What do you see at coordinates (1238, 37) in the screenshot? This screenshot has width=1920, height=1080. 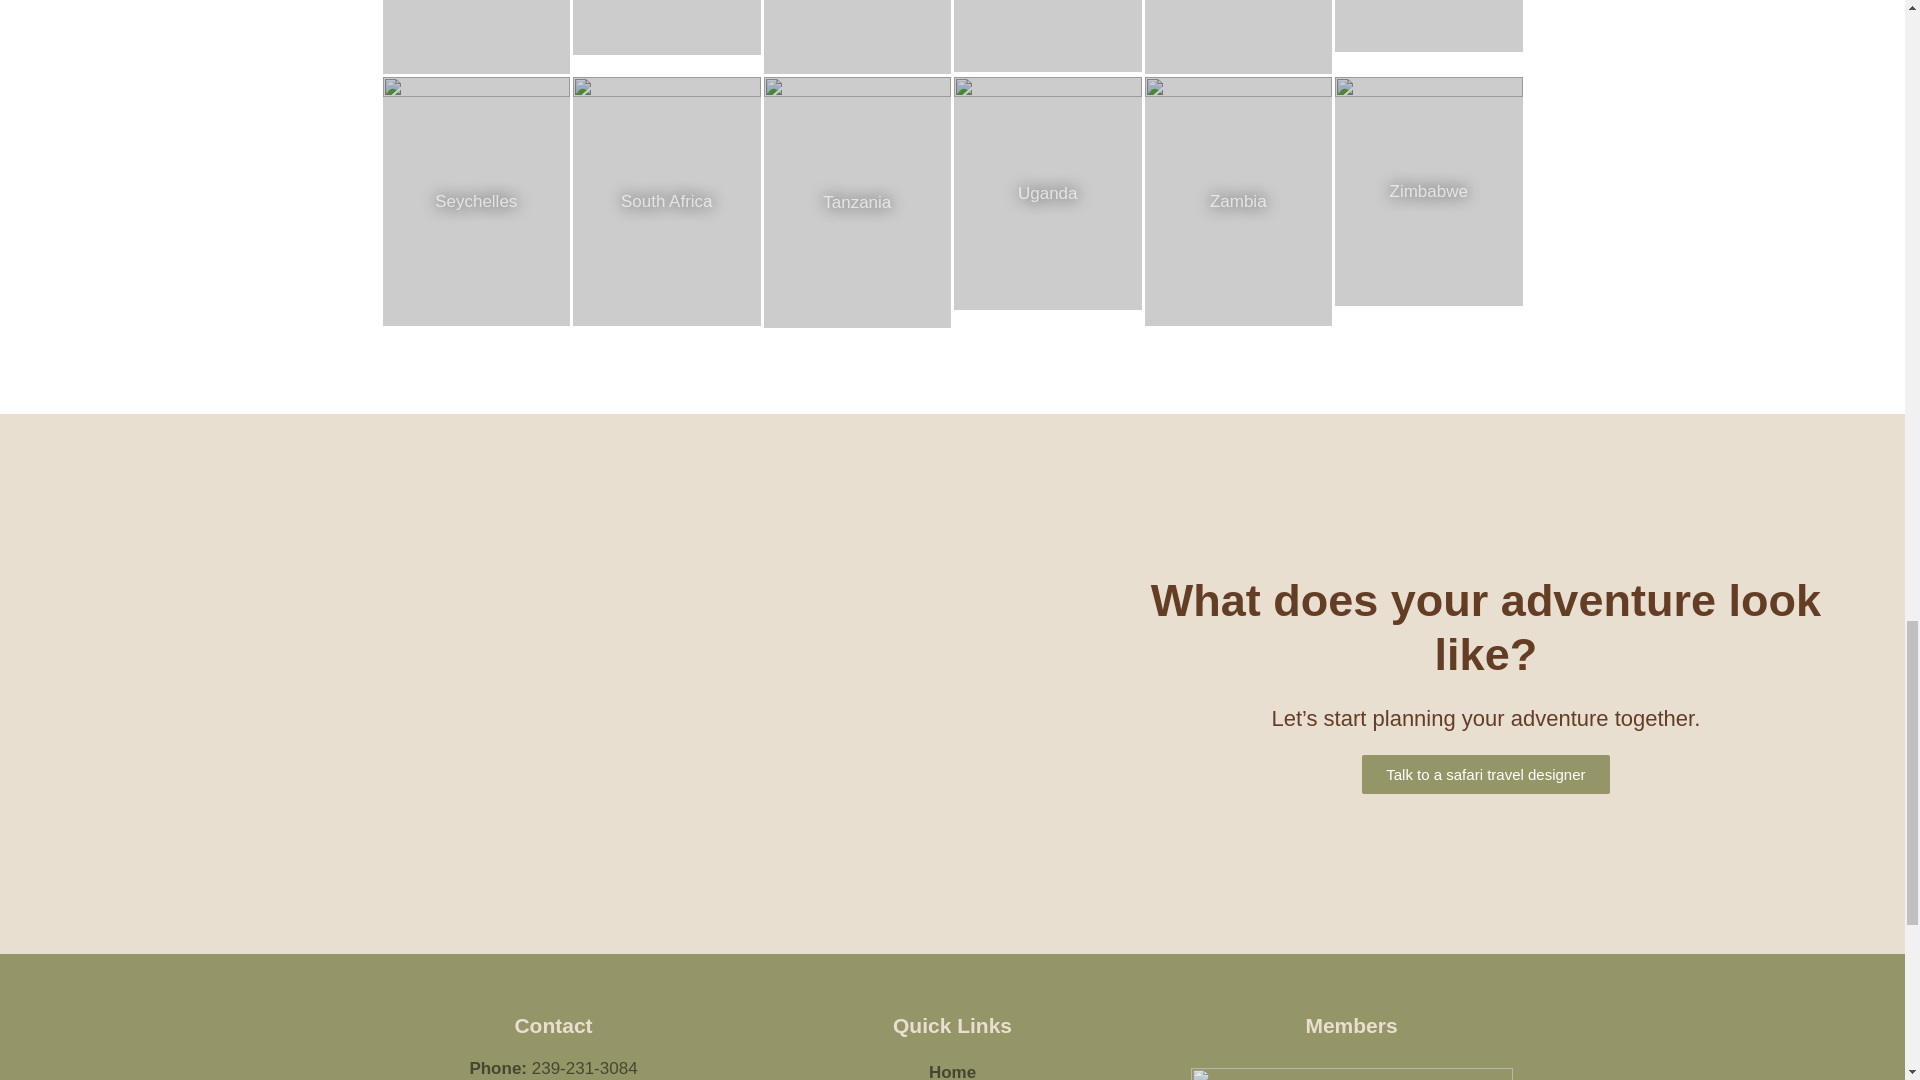 I see `Republic of the Congo` at bounding box center [1238, 37].